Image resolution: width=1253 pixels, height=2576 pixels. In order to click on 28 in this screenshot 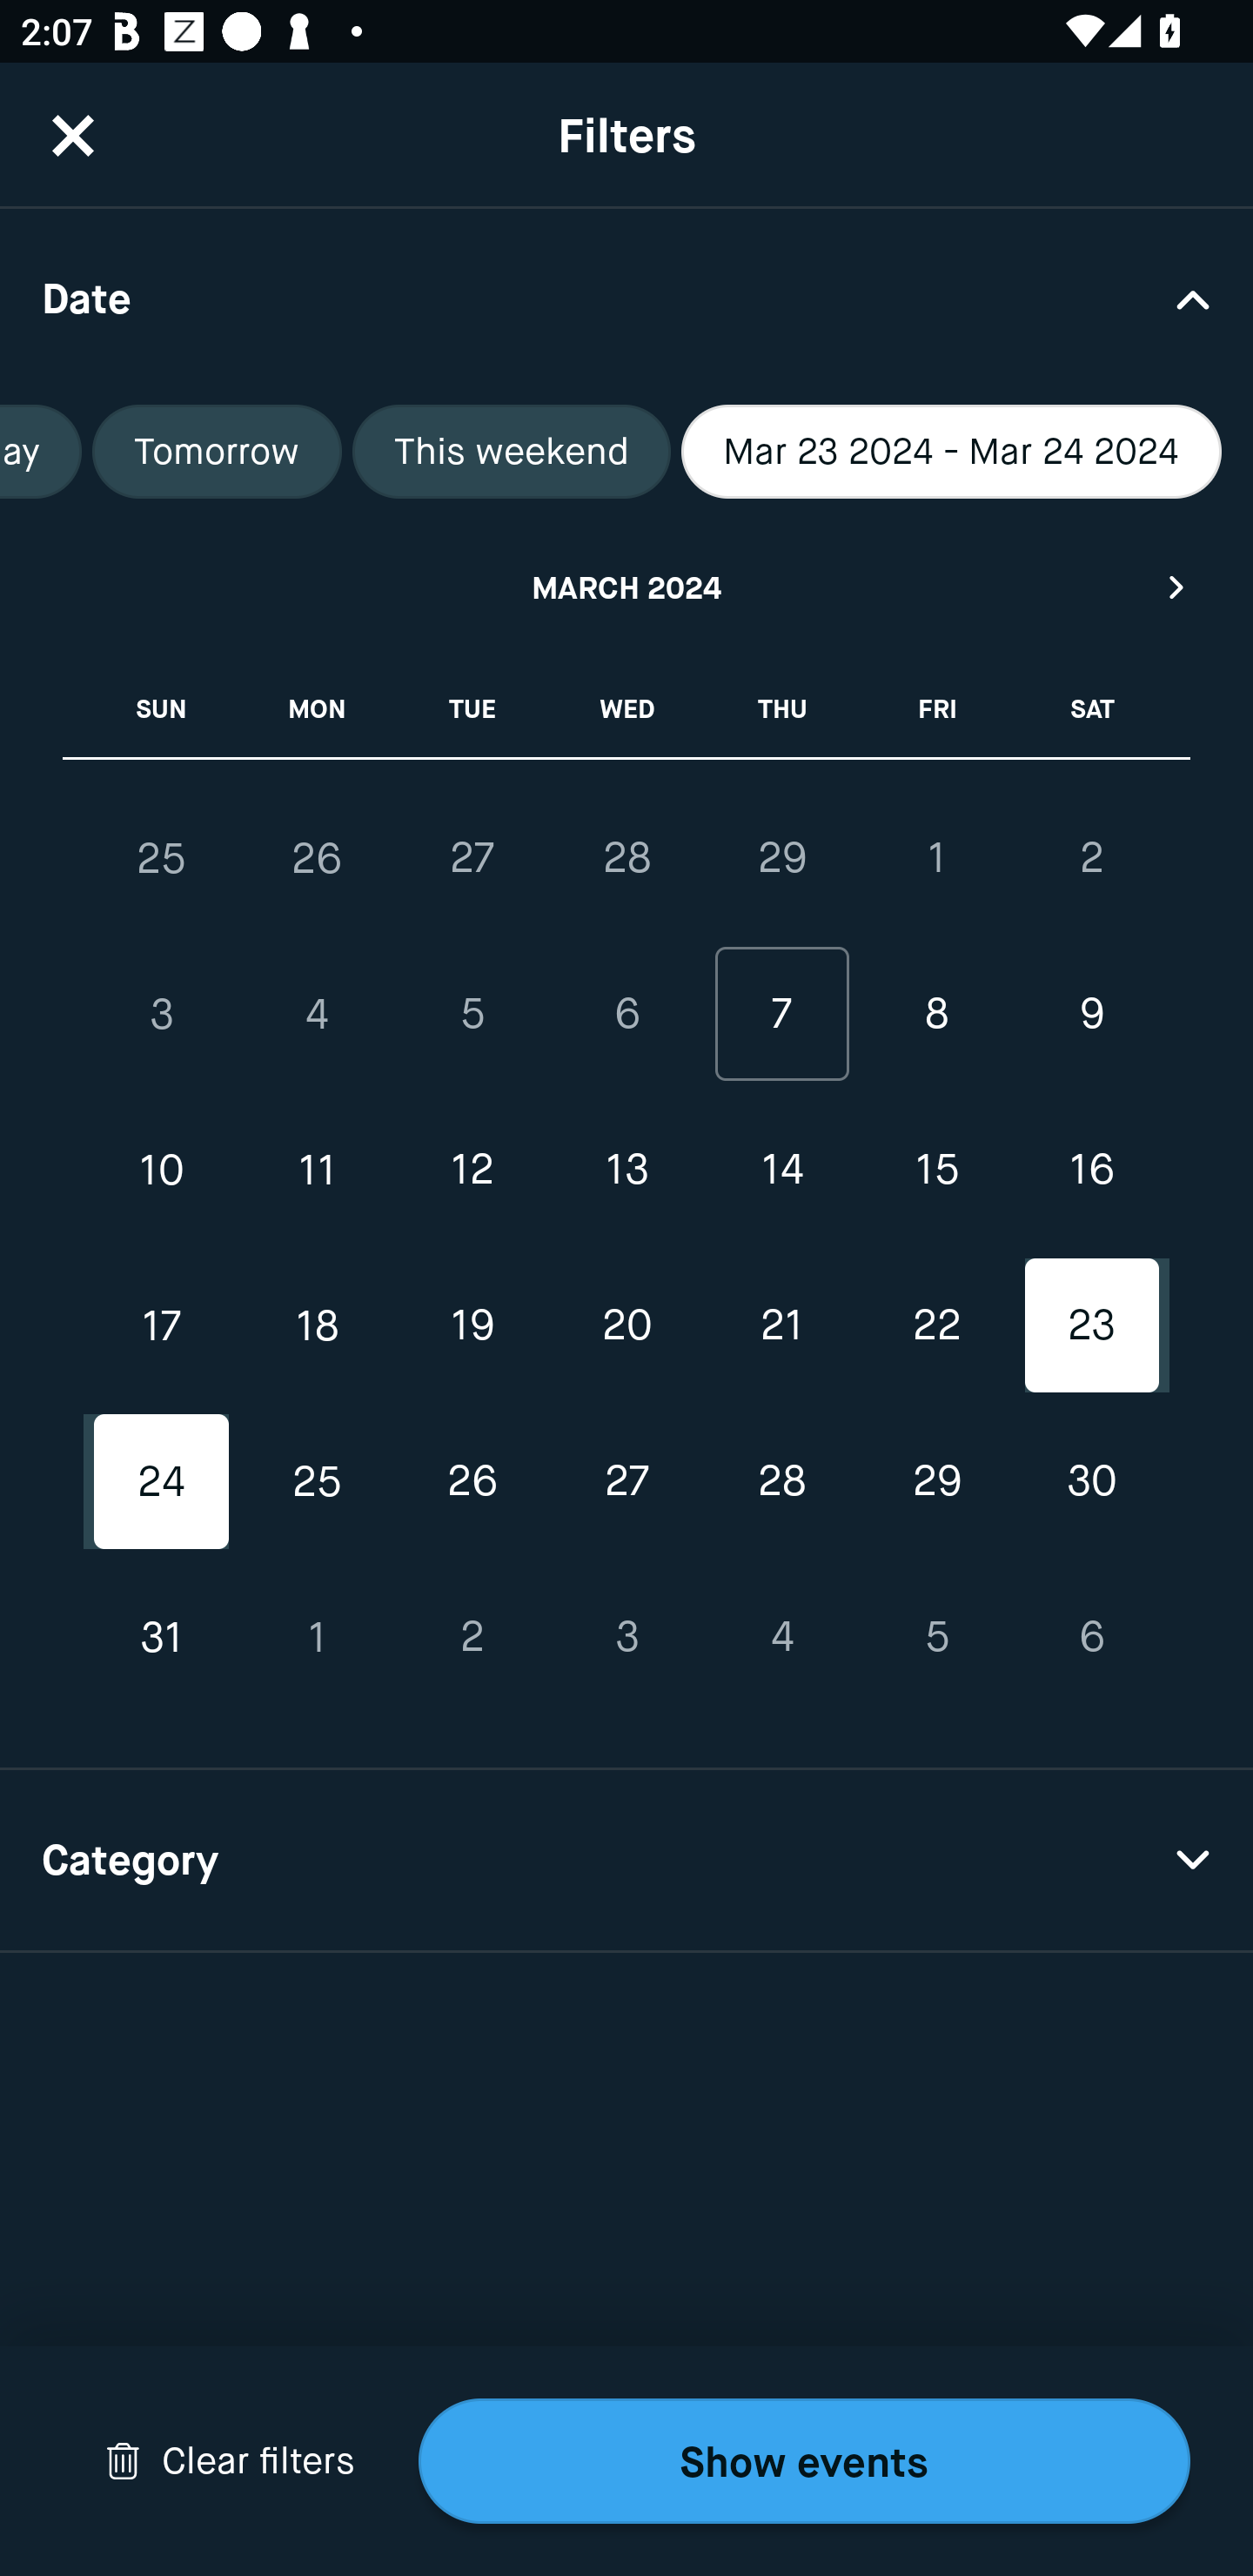, I will do `click(626, 857)`.